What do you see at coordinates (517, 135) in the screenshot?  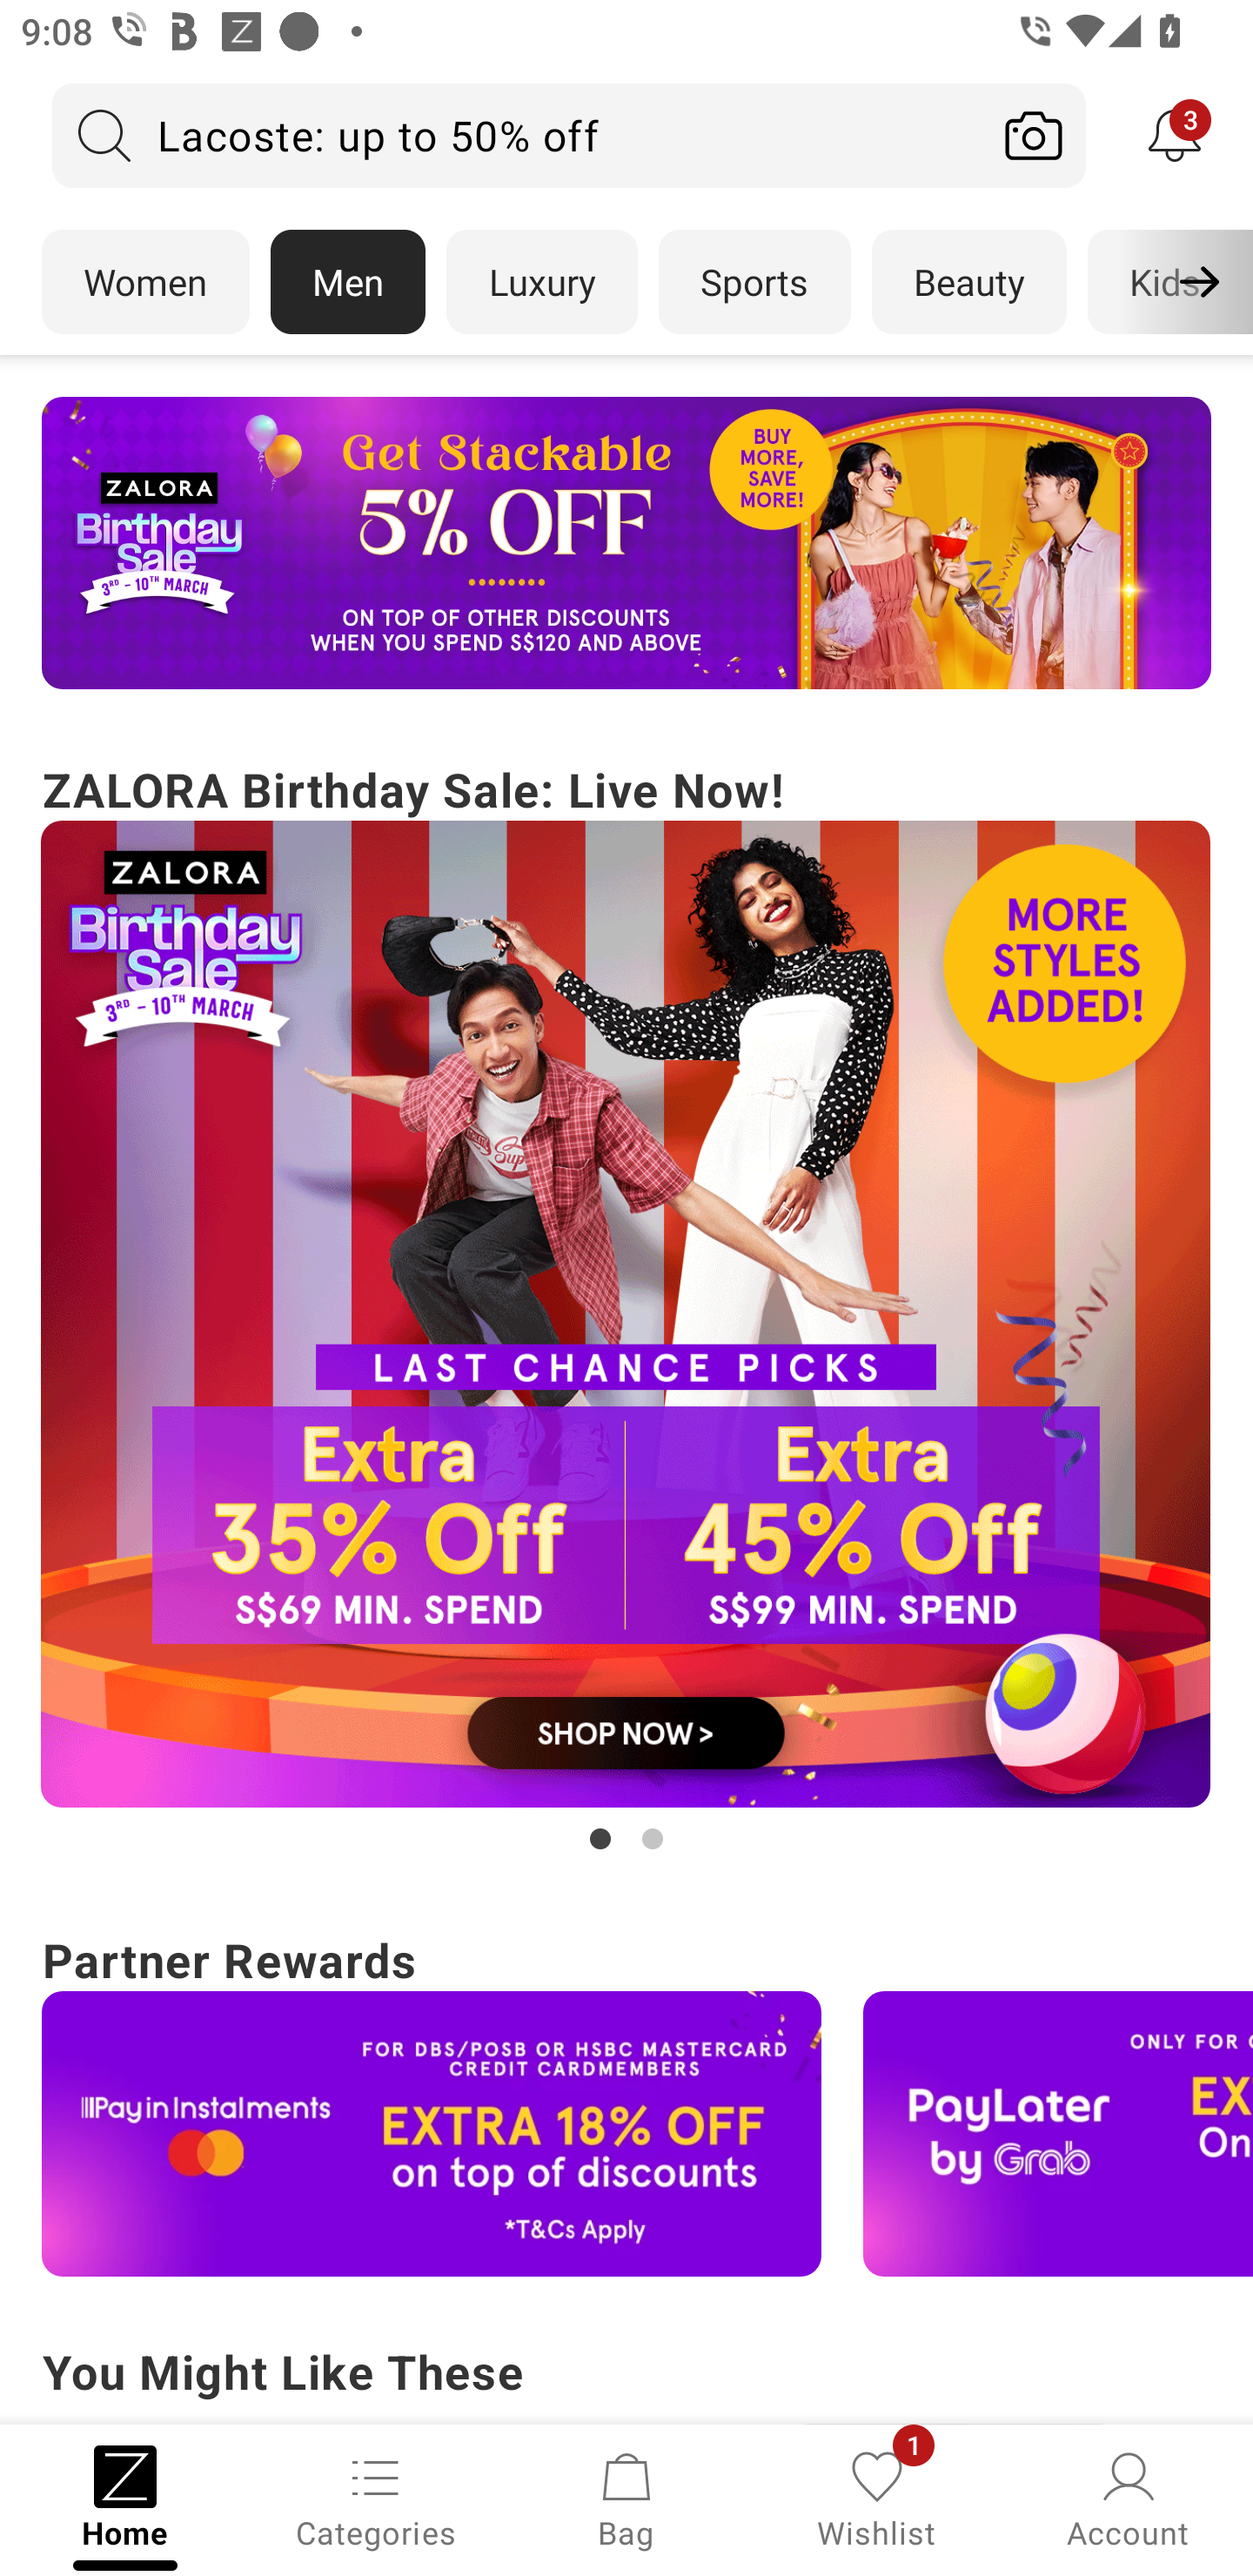 I see `Lacoste: up to 50% off` at bounding box center [517, 135].